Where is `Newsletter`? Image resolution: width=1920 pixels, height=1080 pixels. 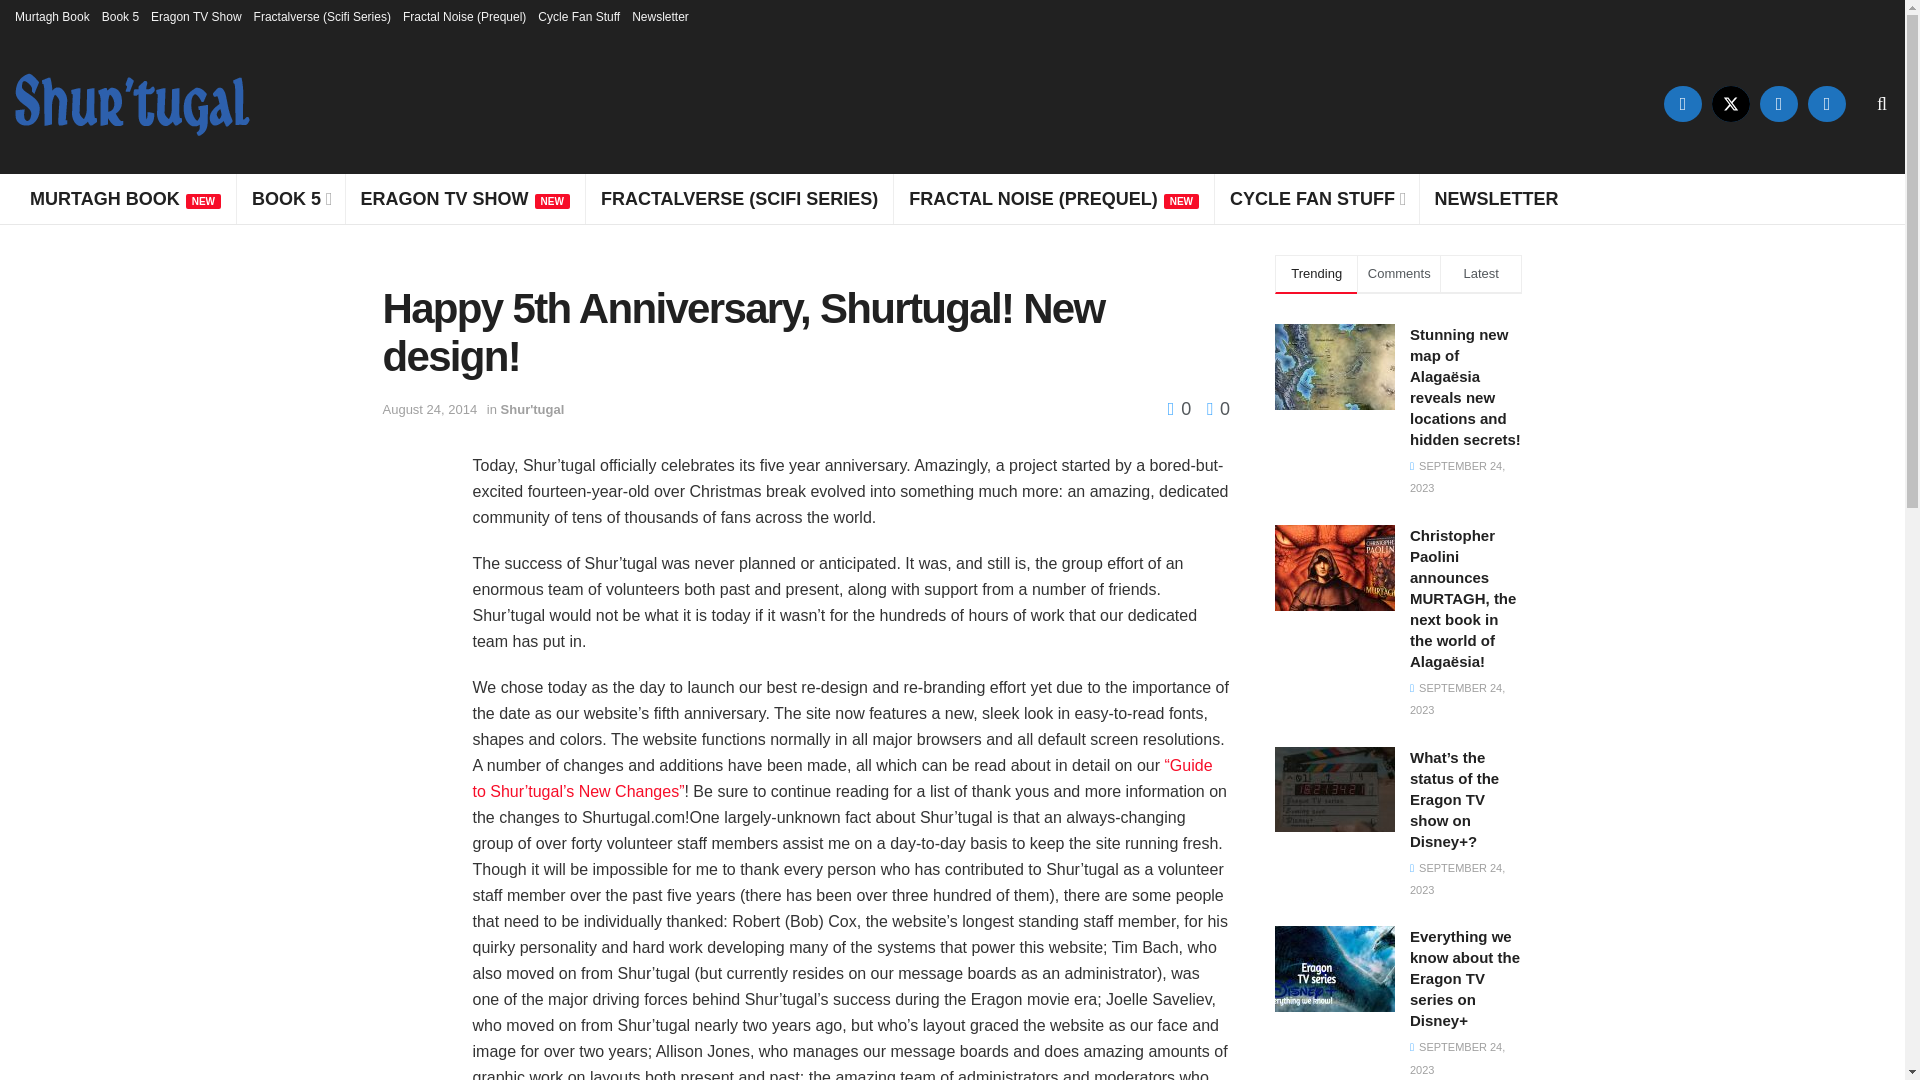
Newsletter is located at coordinates (660, 16).